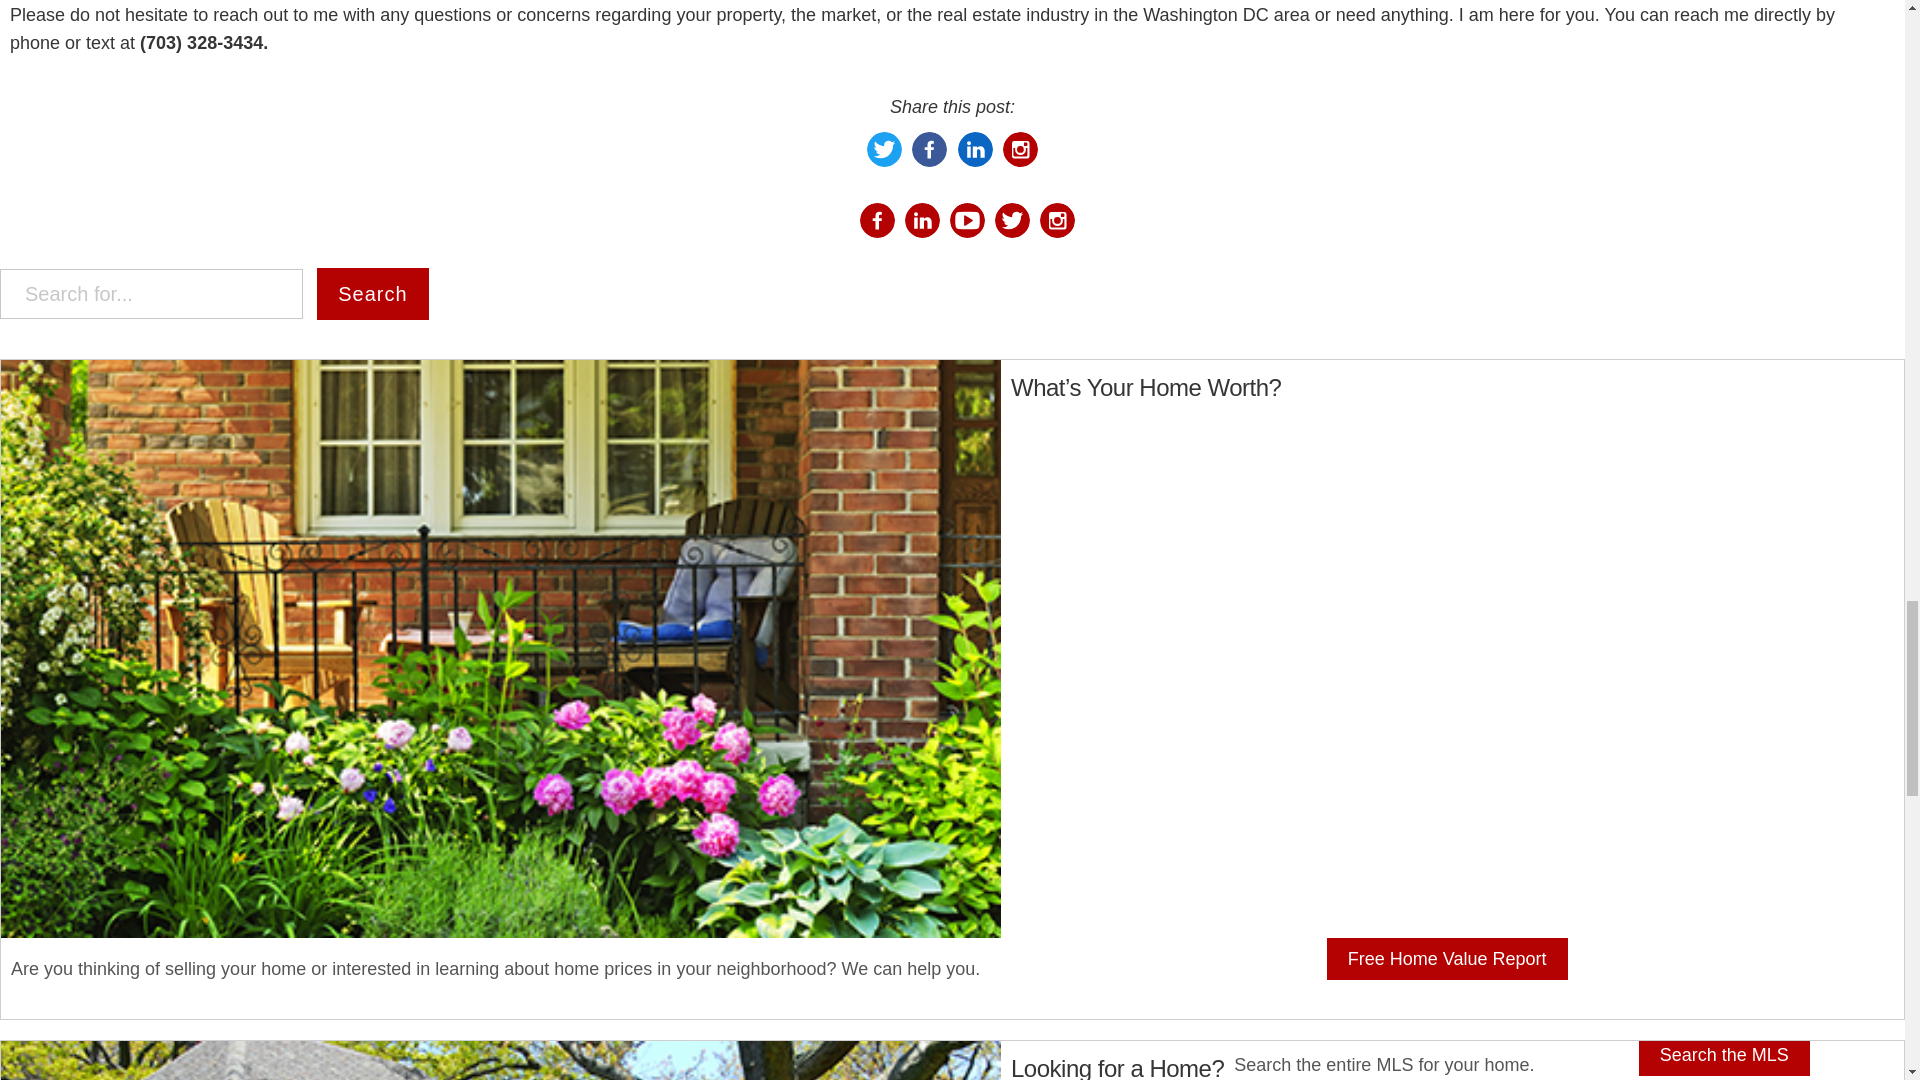 The height and width of the screenshot is (1080, 1920). Describe the element at coordinates (975, 164) in the screenshot. I see `Linkedin` at that location.